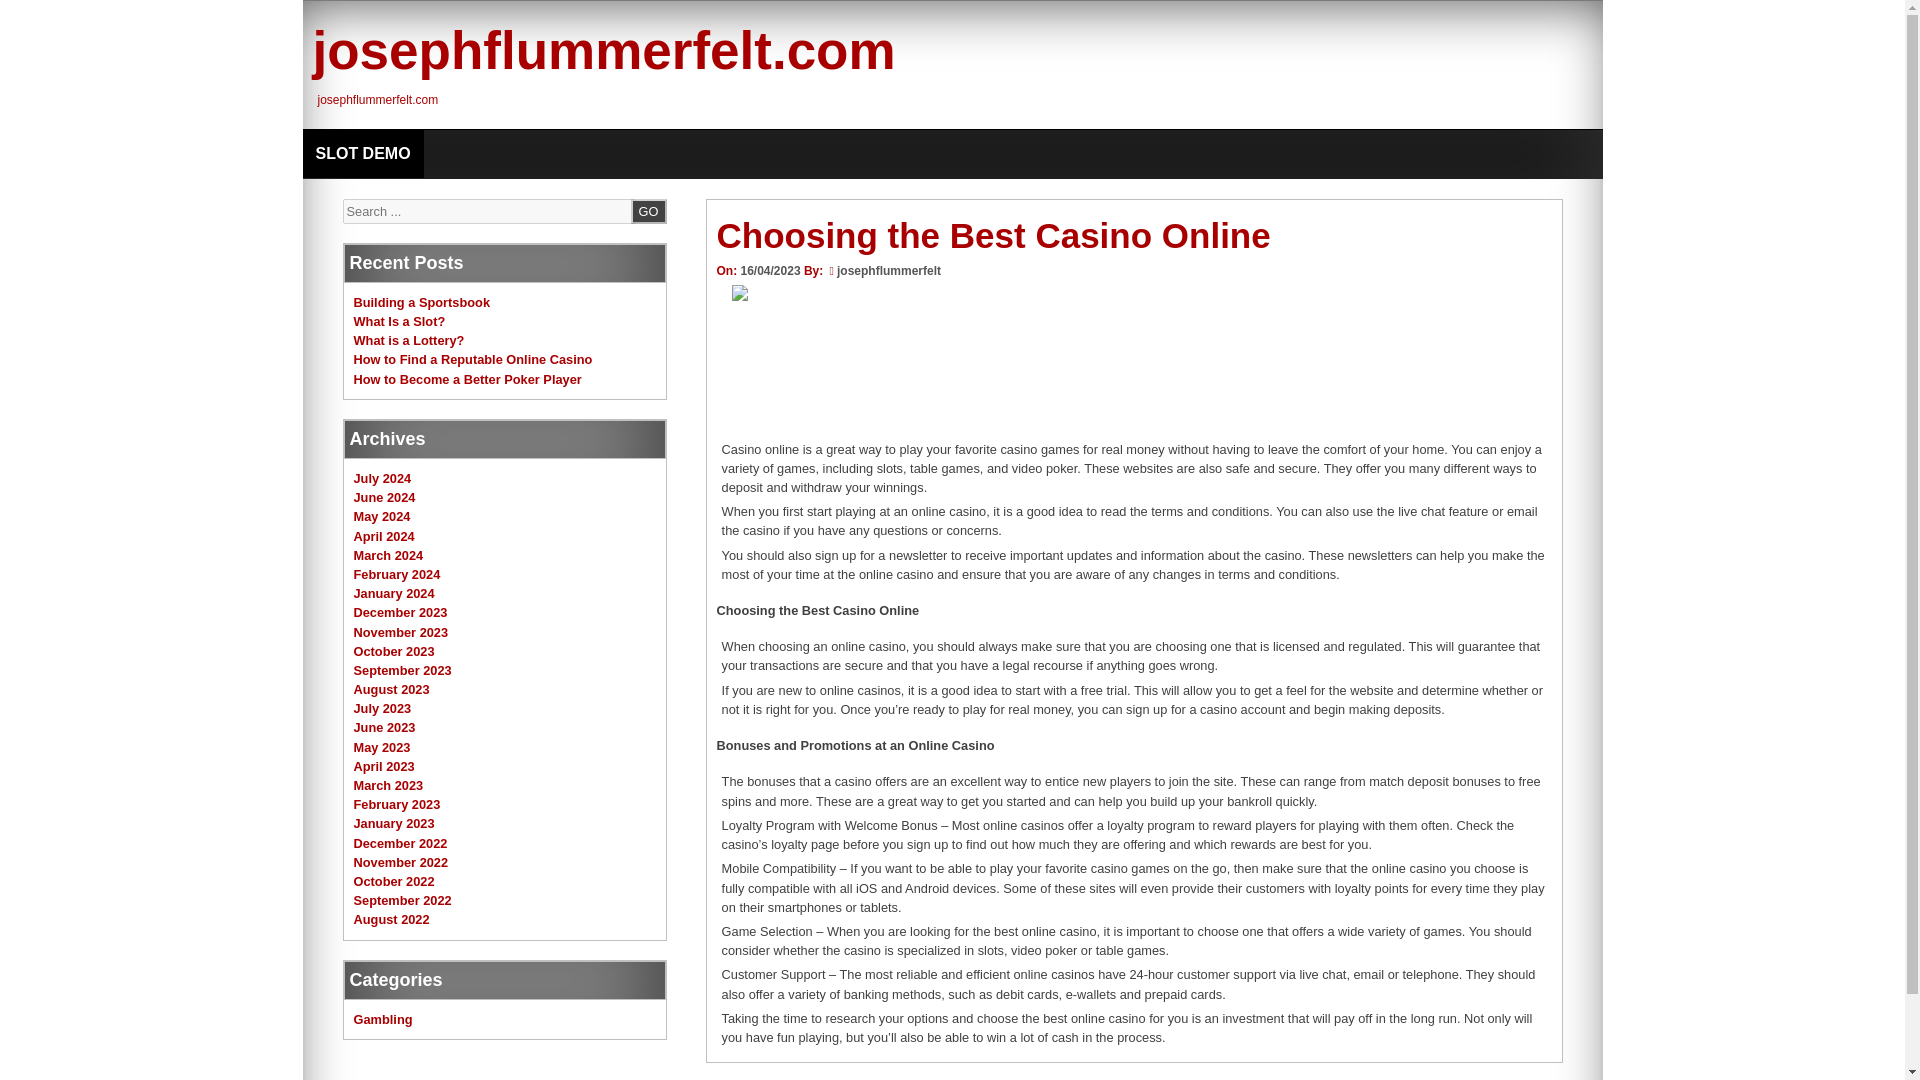 The height and width of the screenshot is (1080, 1920). I want to click on November 2023, so click(401, 632).